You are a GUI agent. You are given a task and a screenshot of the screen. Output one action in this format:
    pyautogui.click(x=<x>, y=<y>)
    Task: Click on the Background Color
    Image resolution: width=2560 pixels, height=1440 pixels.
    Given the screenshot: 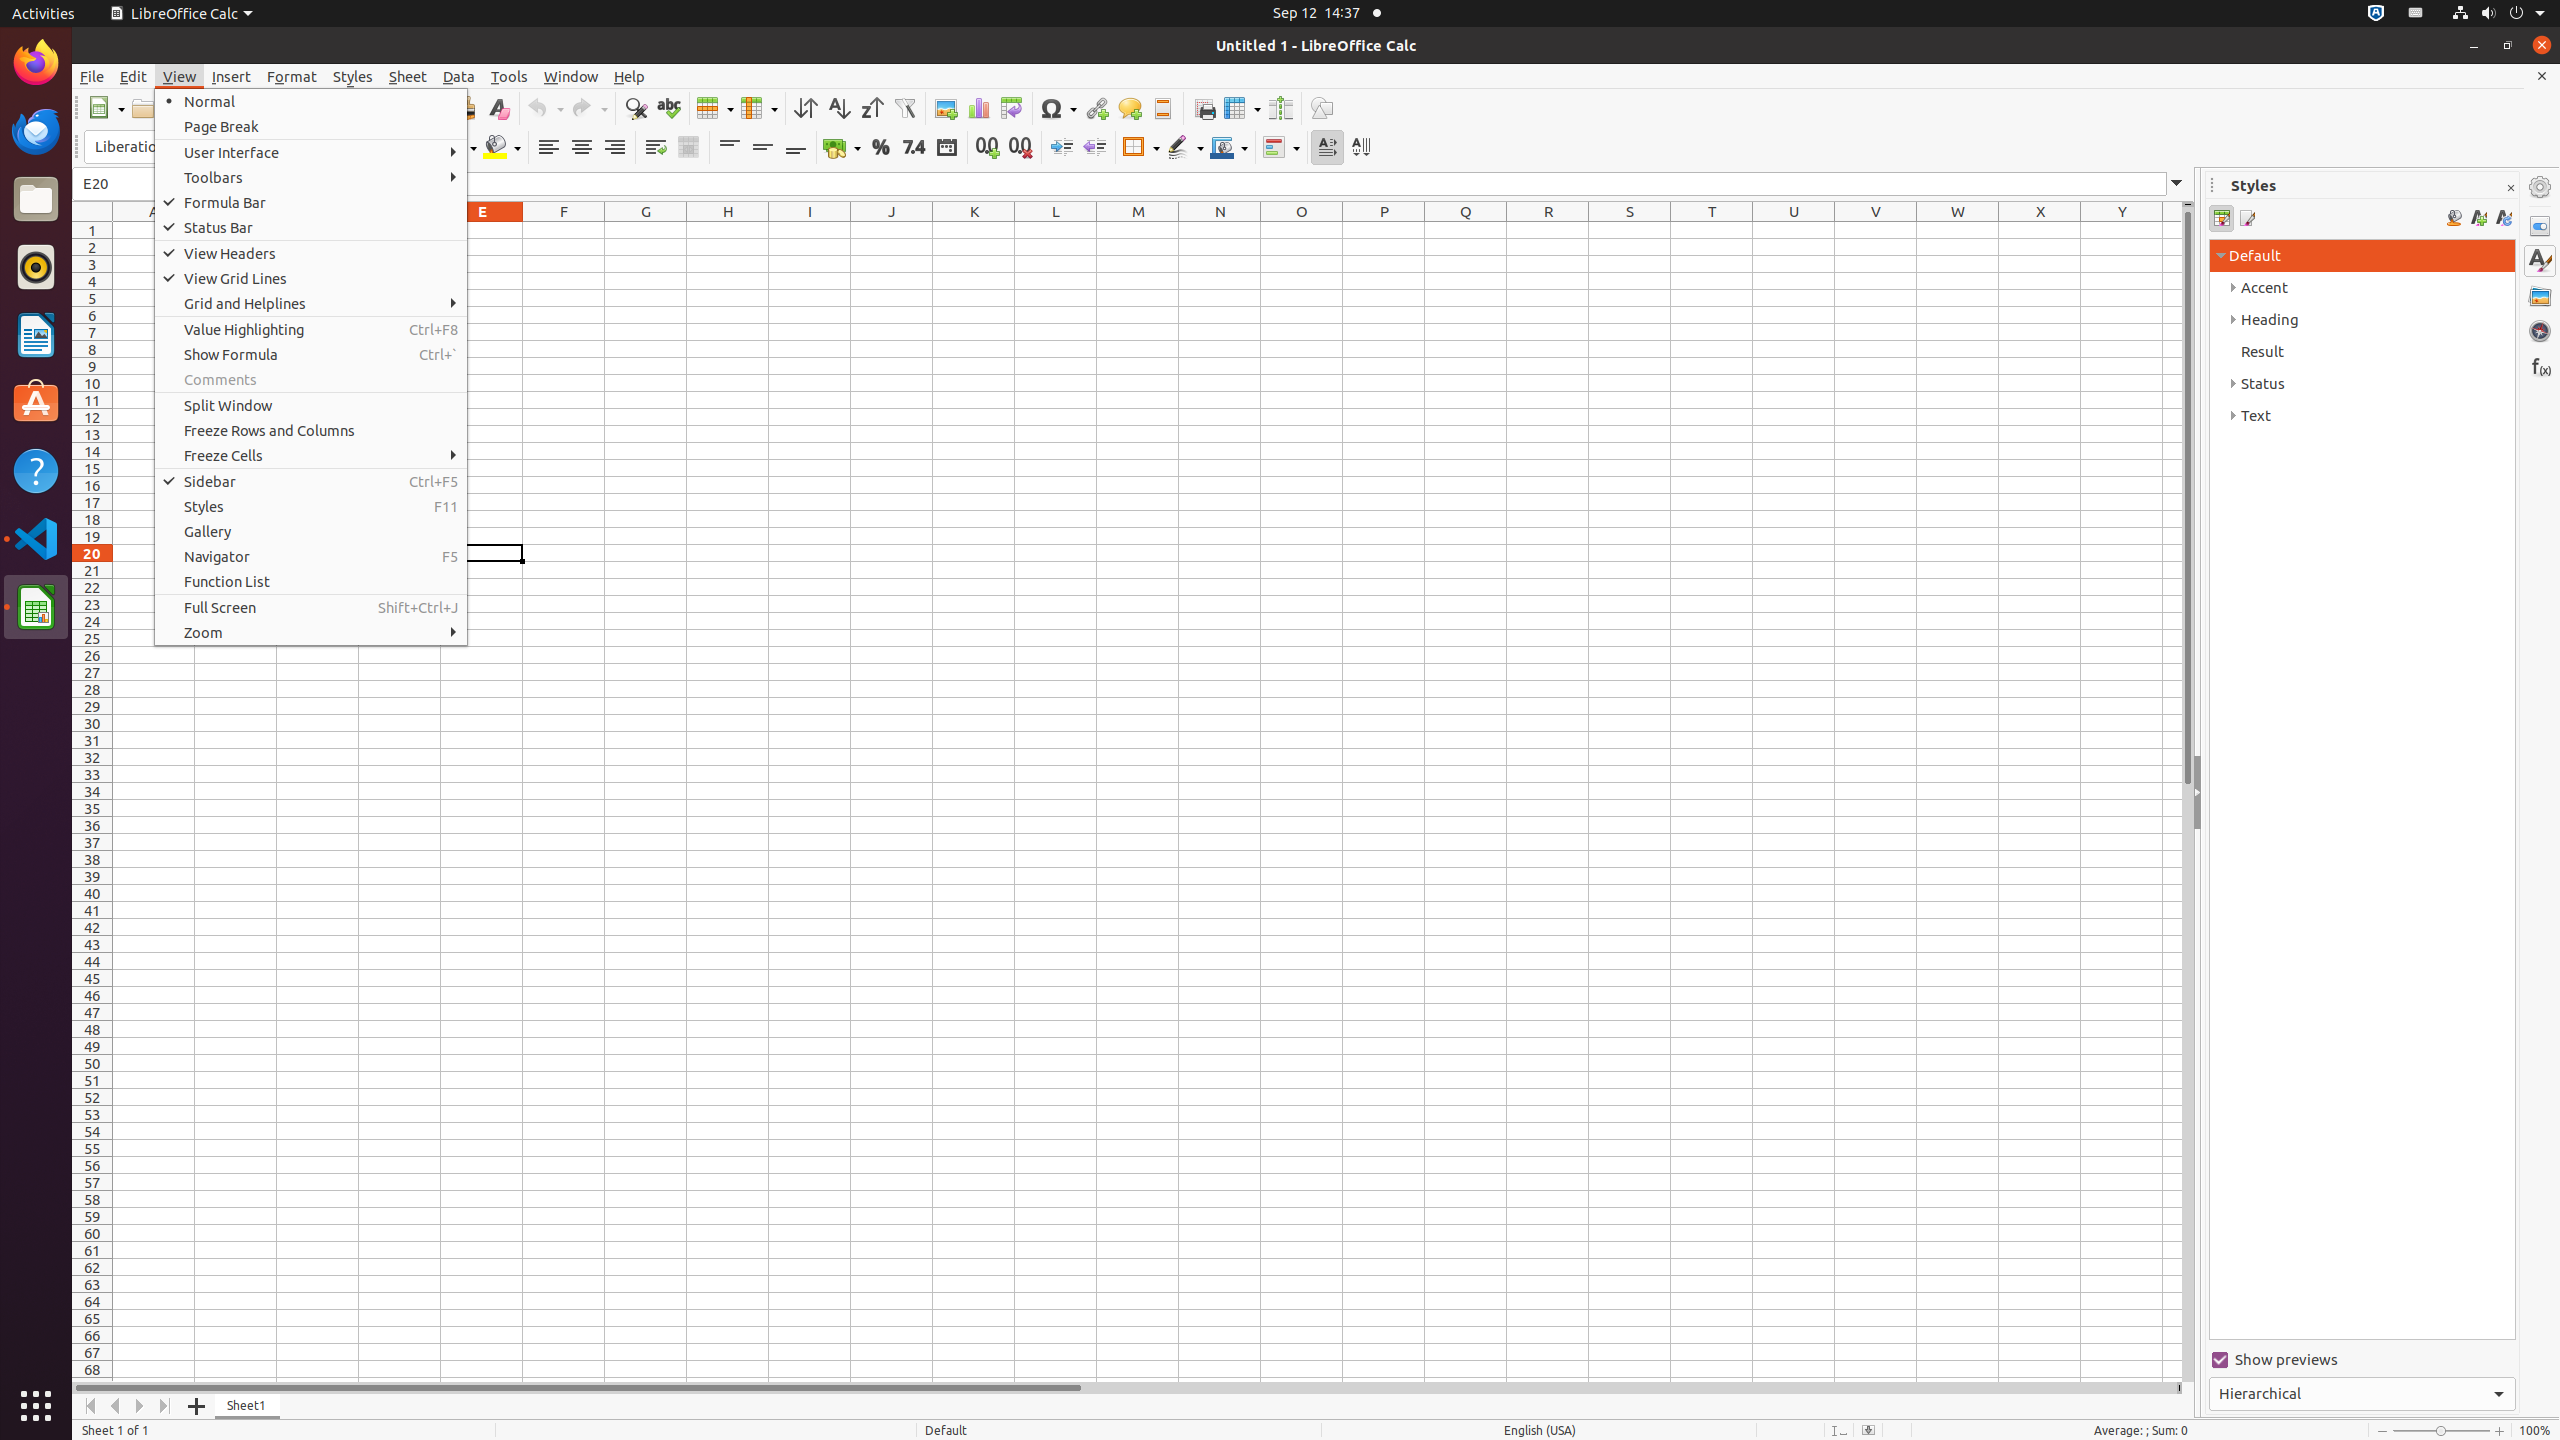 What is the action you would take?
    pyautogui.click(x=502, y=148)
    